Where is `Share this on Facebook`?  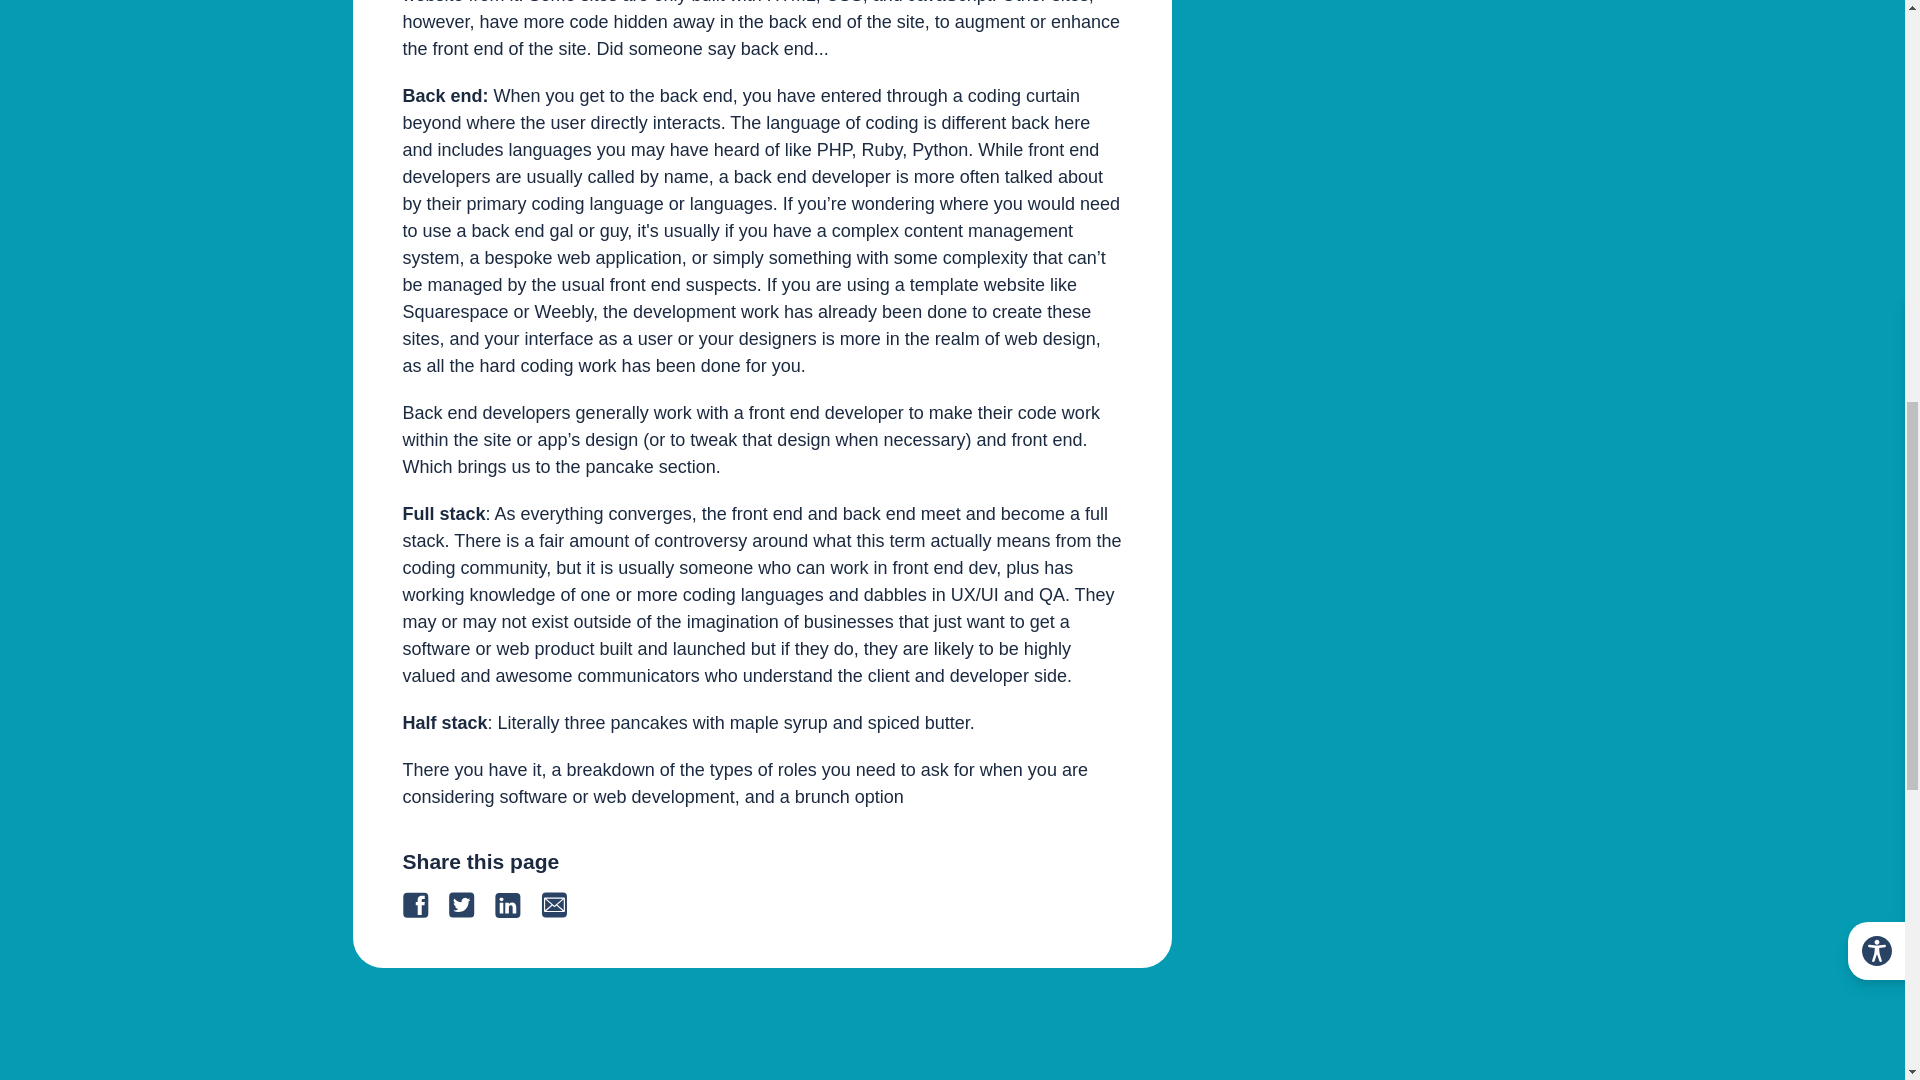 Share this on Facebook is located at coordinates (424, 905).